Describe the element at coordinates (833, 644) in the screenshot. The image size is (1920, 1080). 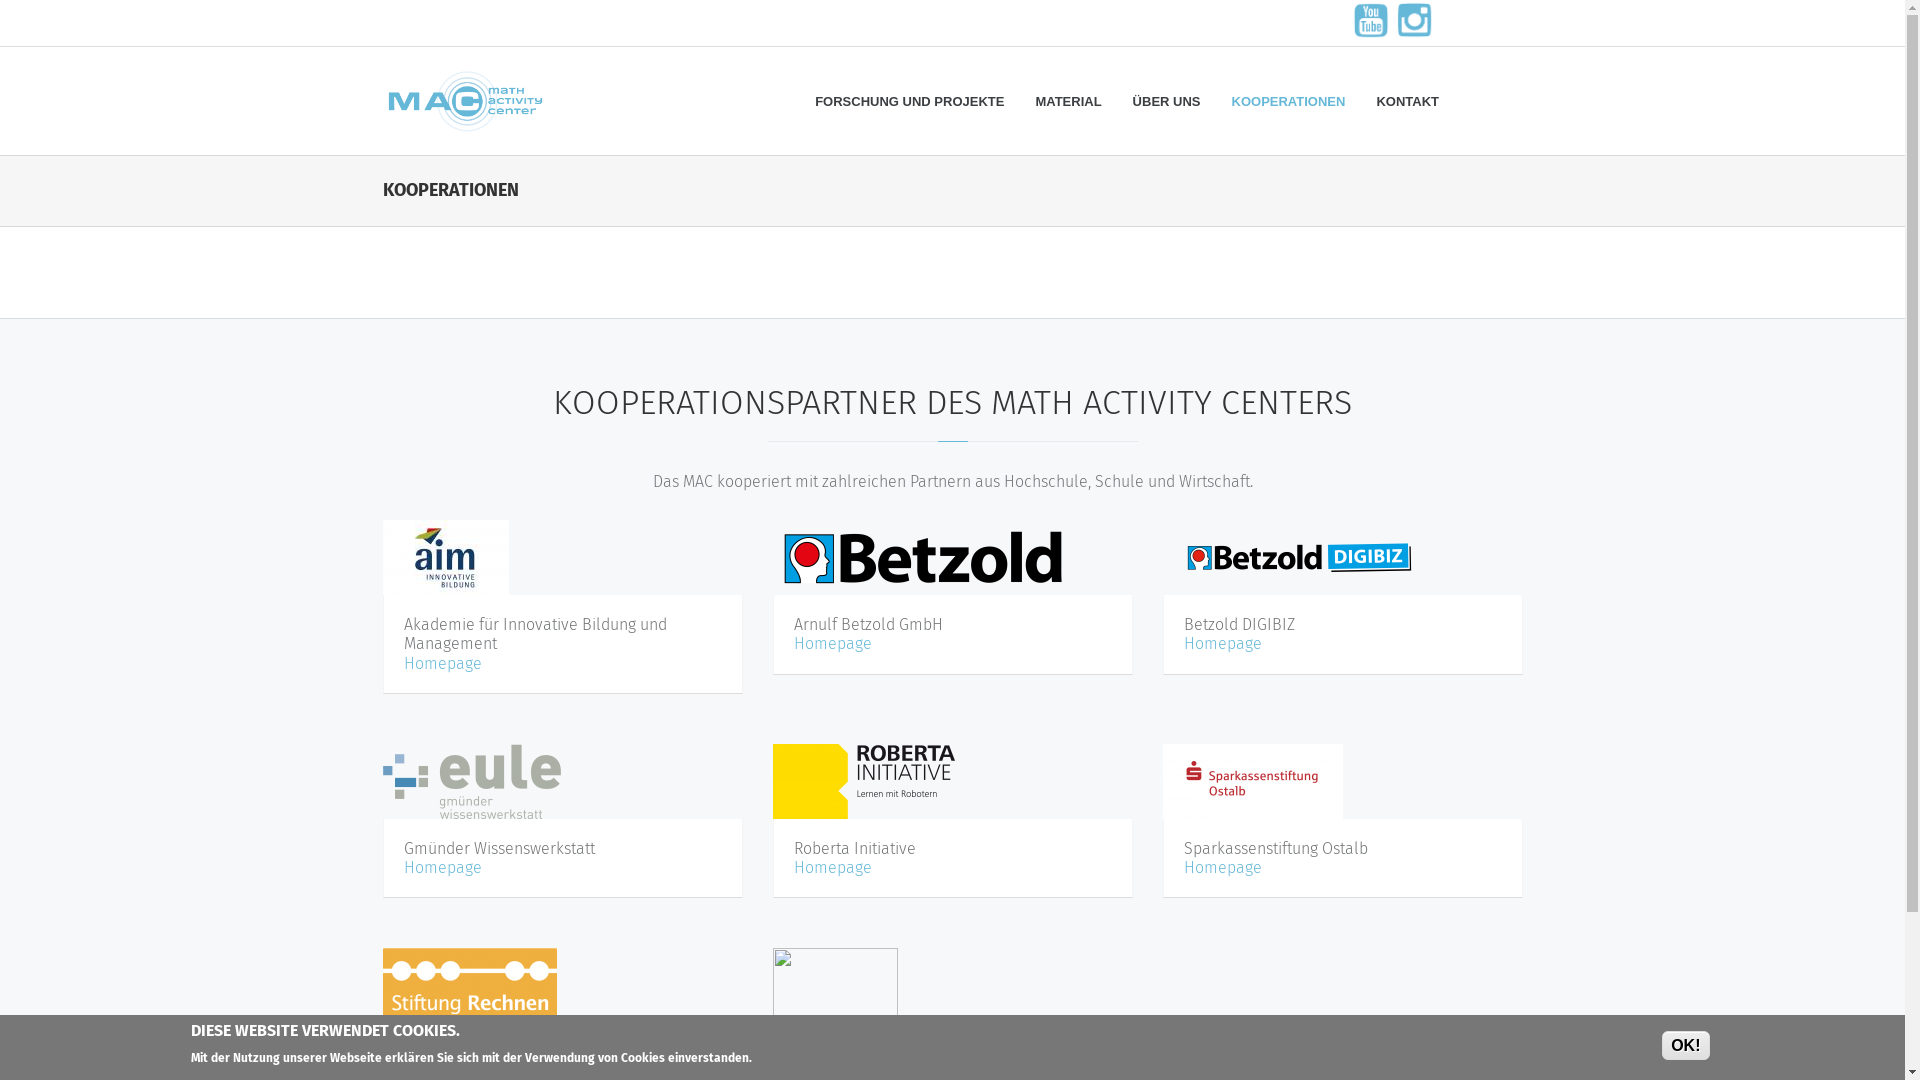
I see `Homepage` at that location.